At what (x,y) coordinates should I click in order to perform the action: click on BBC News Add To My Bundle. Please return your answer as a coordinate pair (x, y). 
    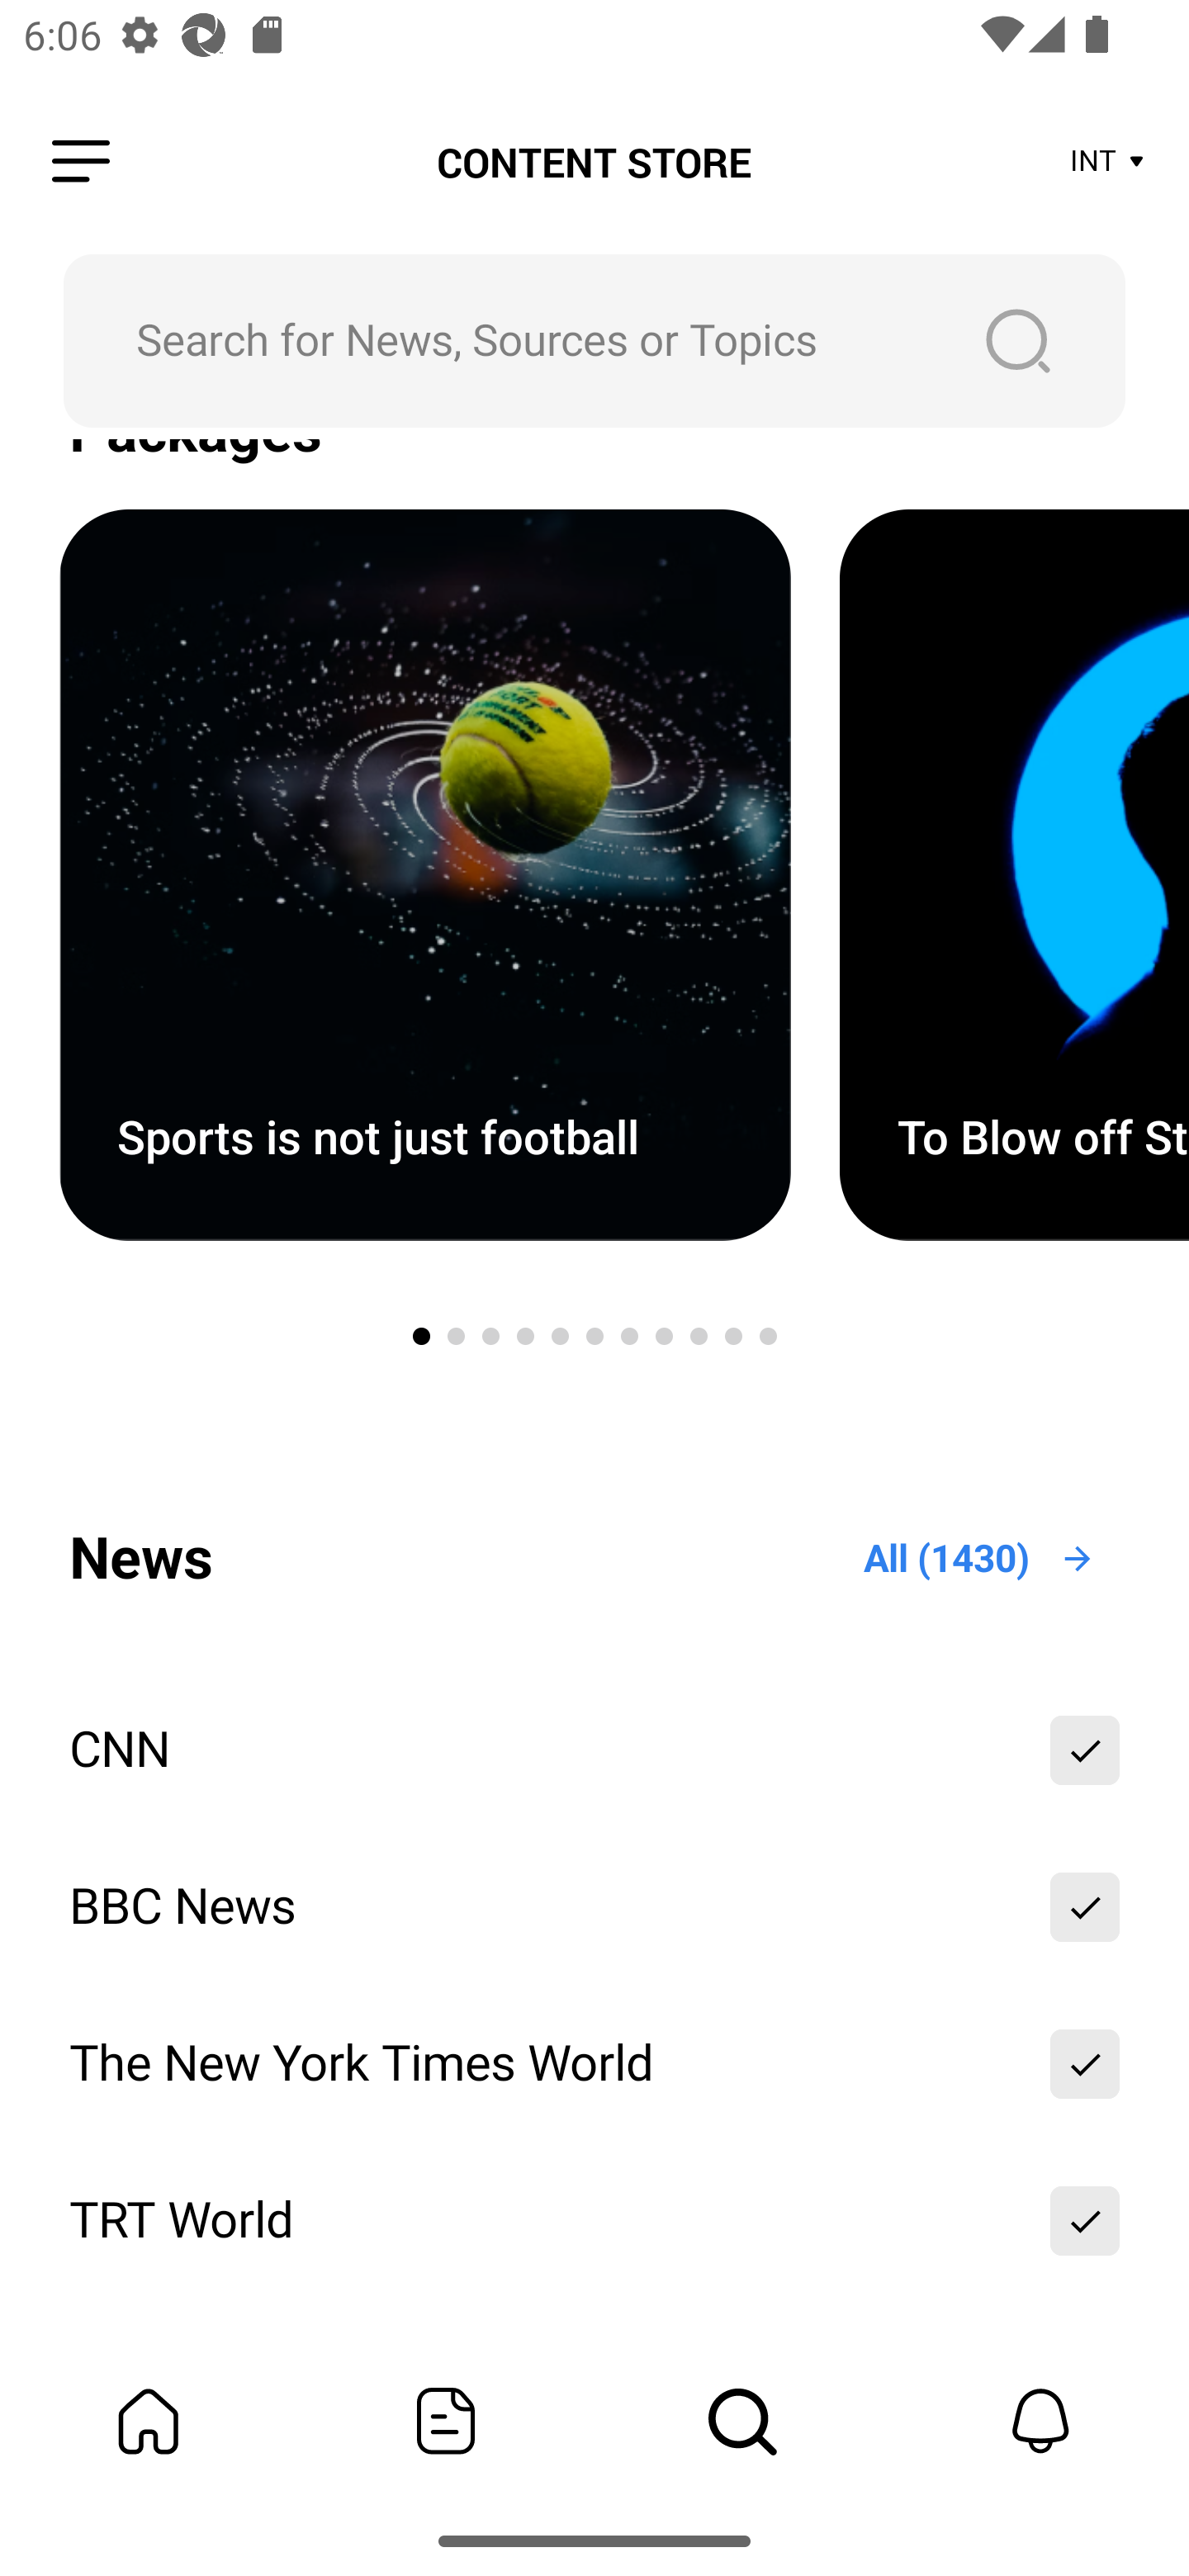
    Looking at the image, I should click on (594, 1906).